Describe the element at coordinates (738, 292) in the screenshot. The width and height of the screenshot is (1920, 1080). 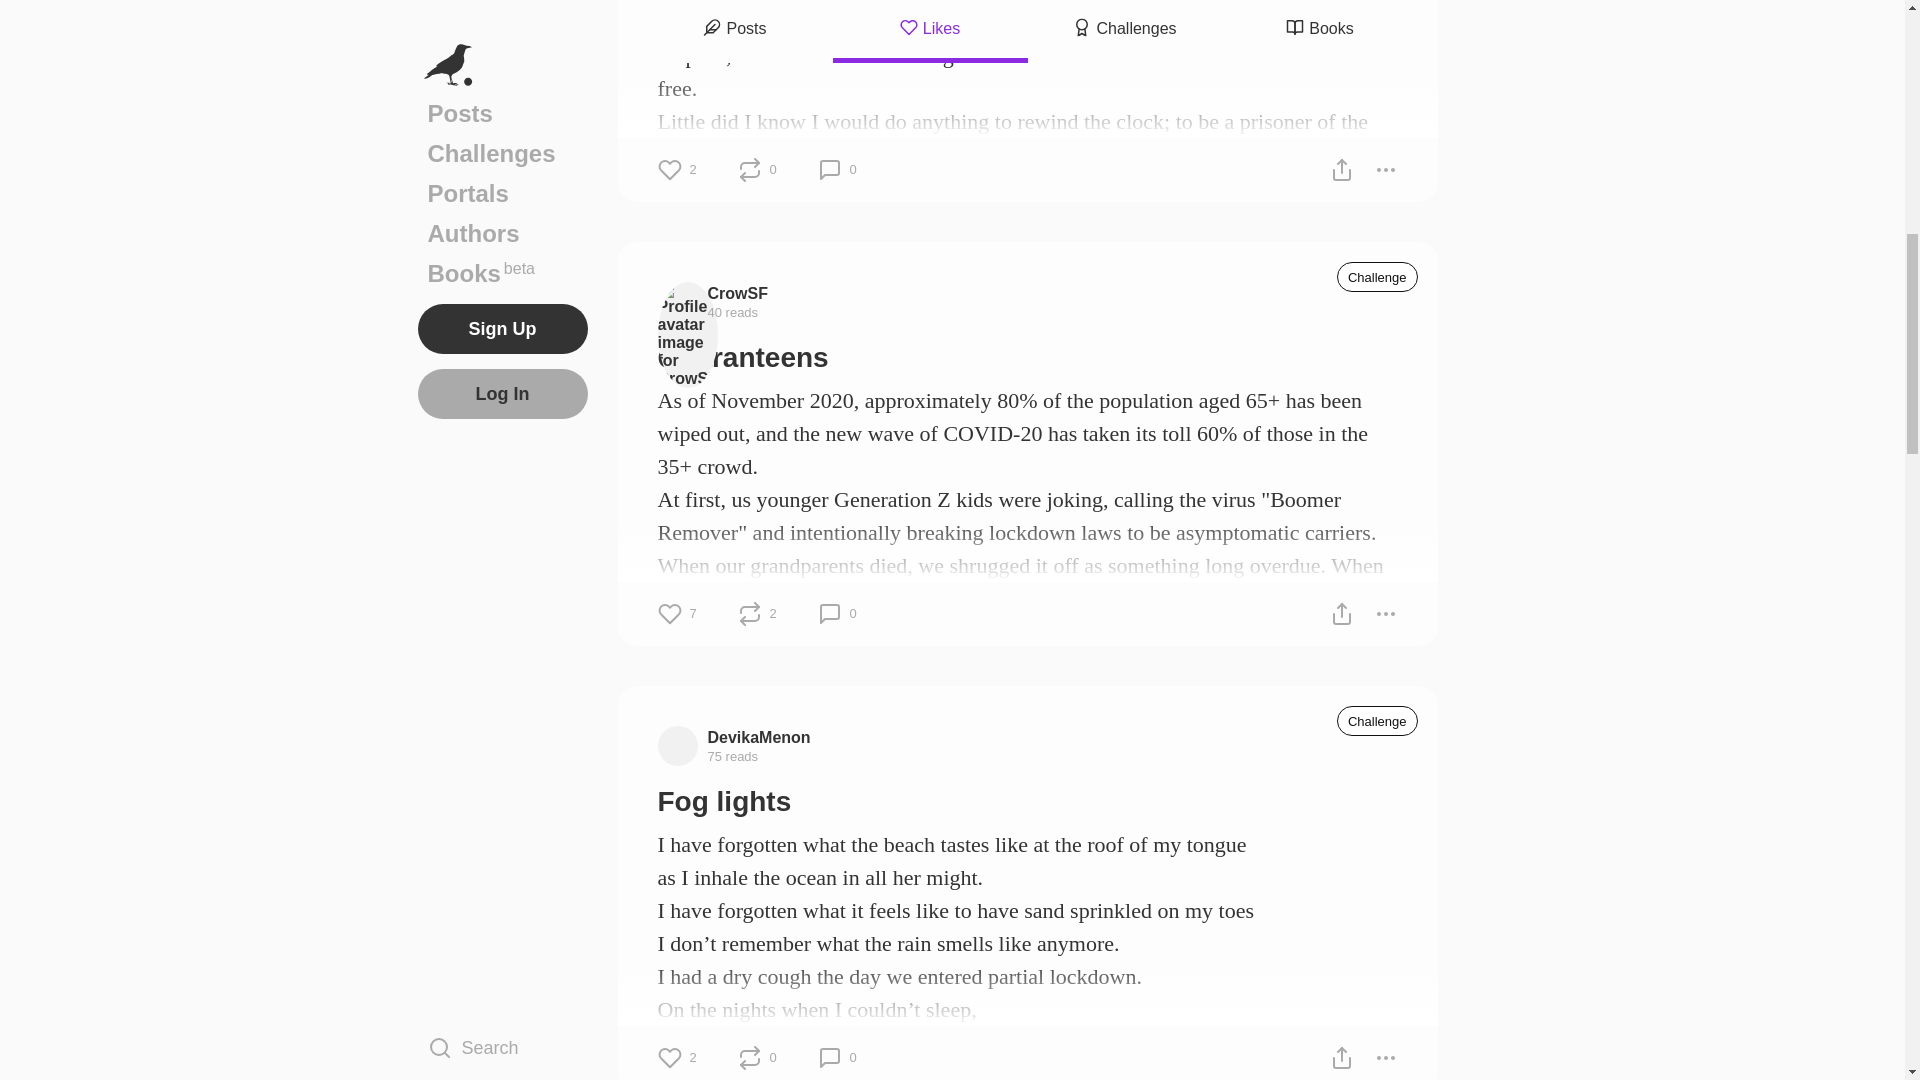
I see `CrowSF` at that location.